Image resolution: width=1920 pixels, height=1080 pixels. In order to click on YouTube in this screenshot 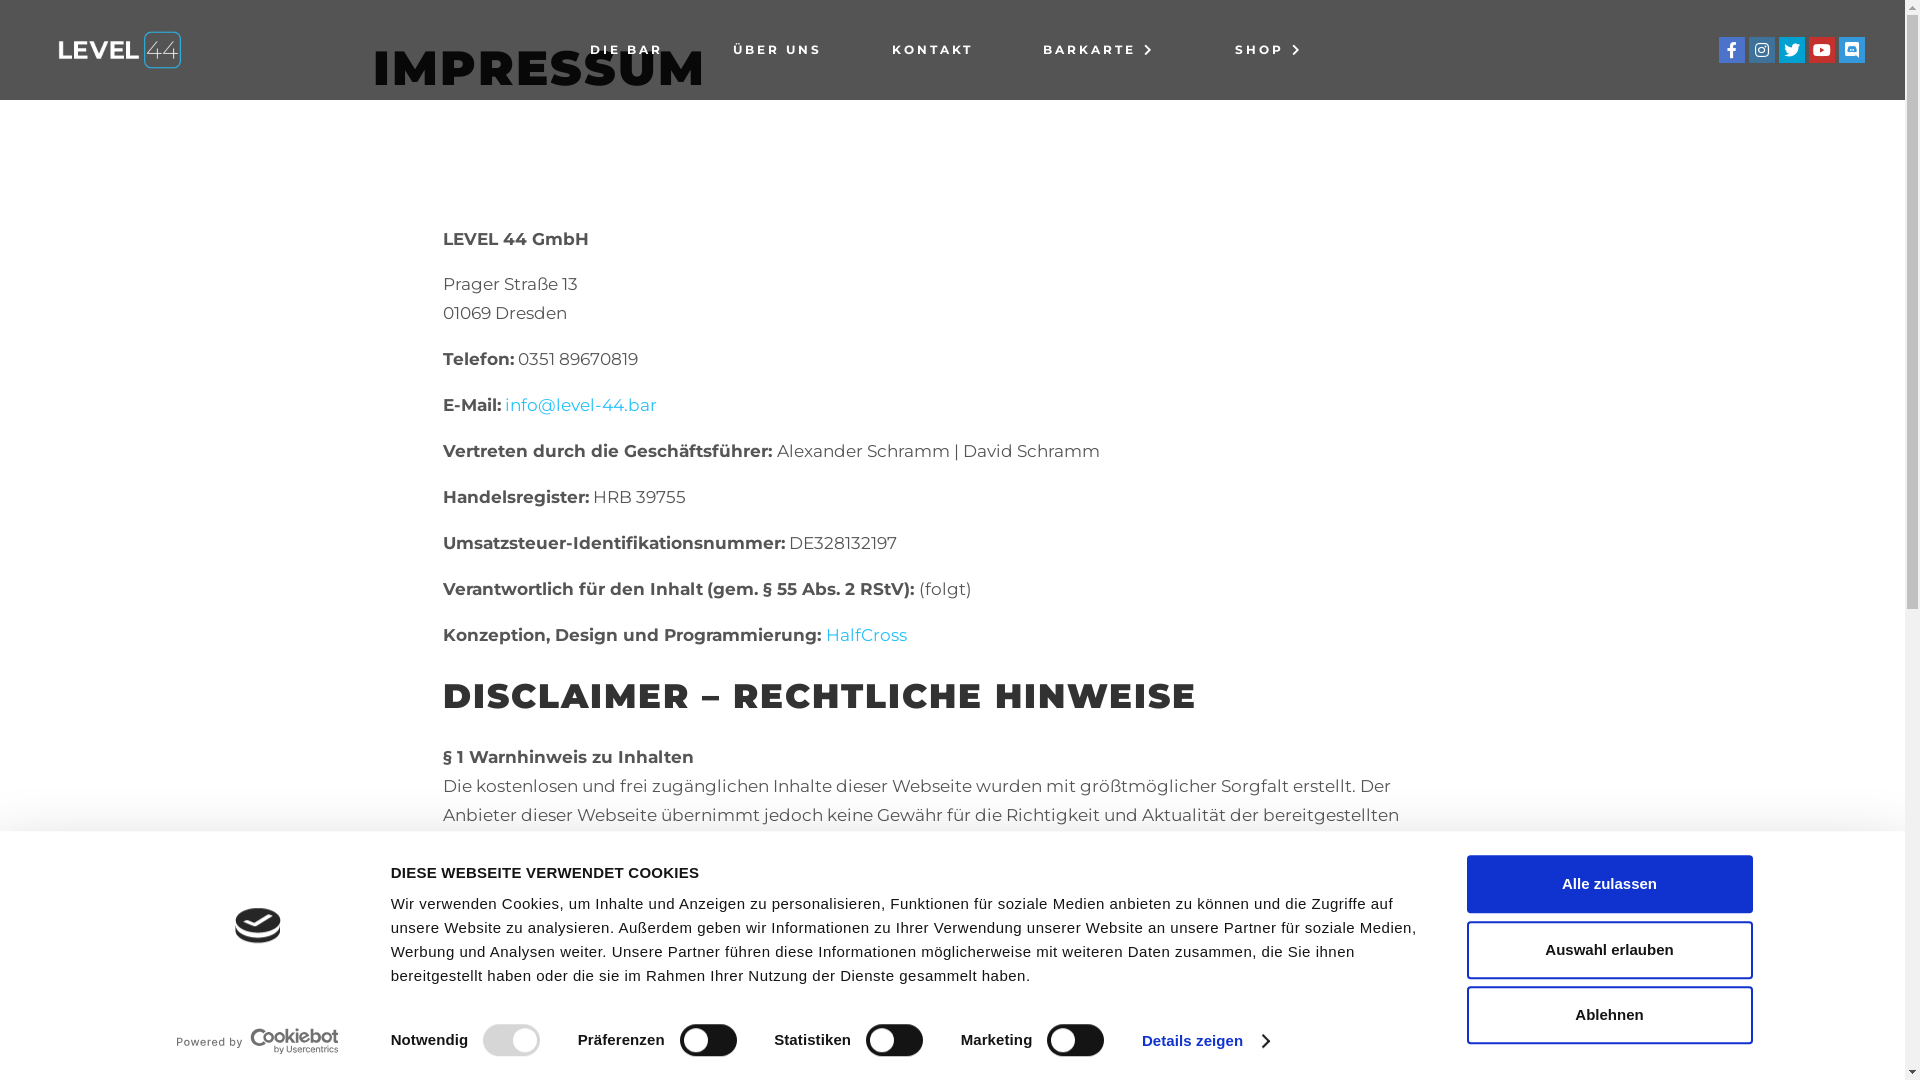, I will do `click(1822, 50)`.